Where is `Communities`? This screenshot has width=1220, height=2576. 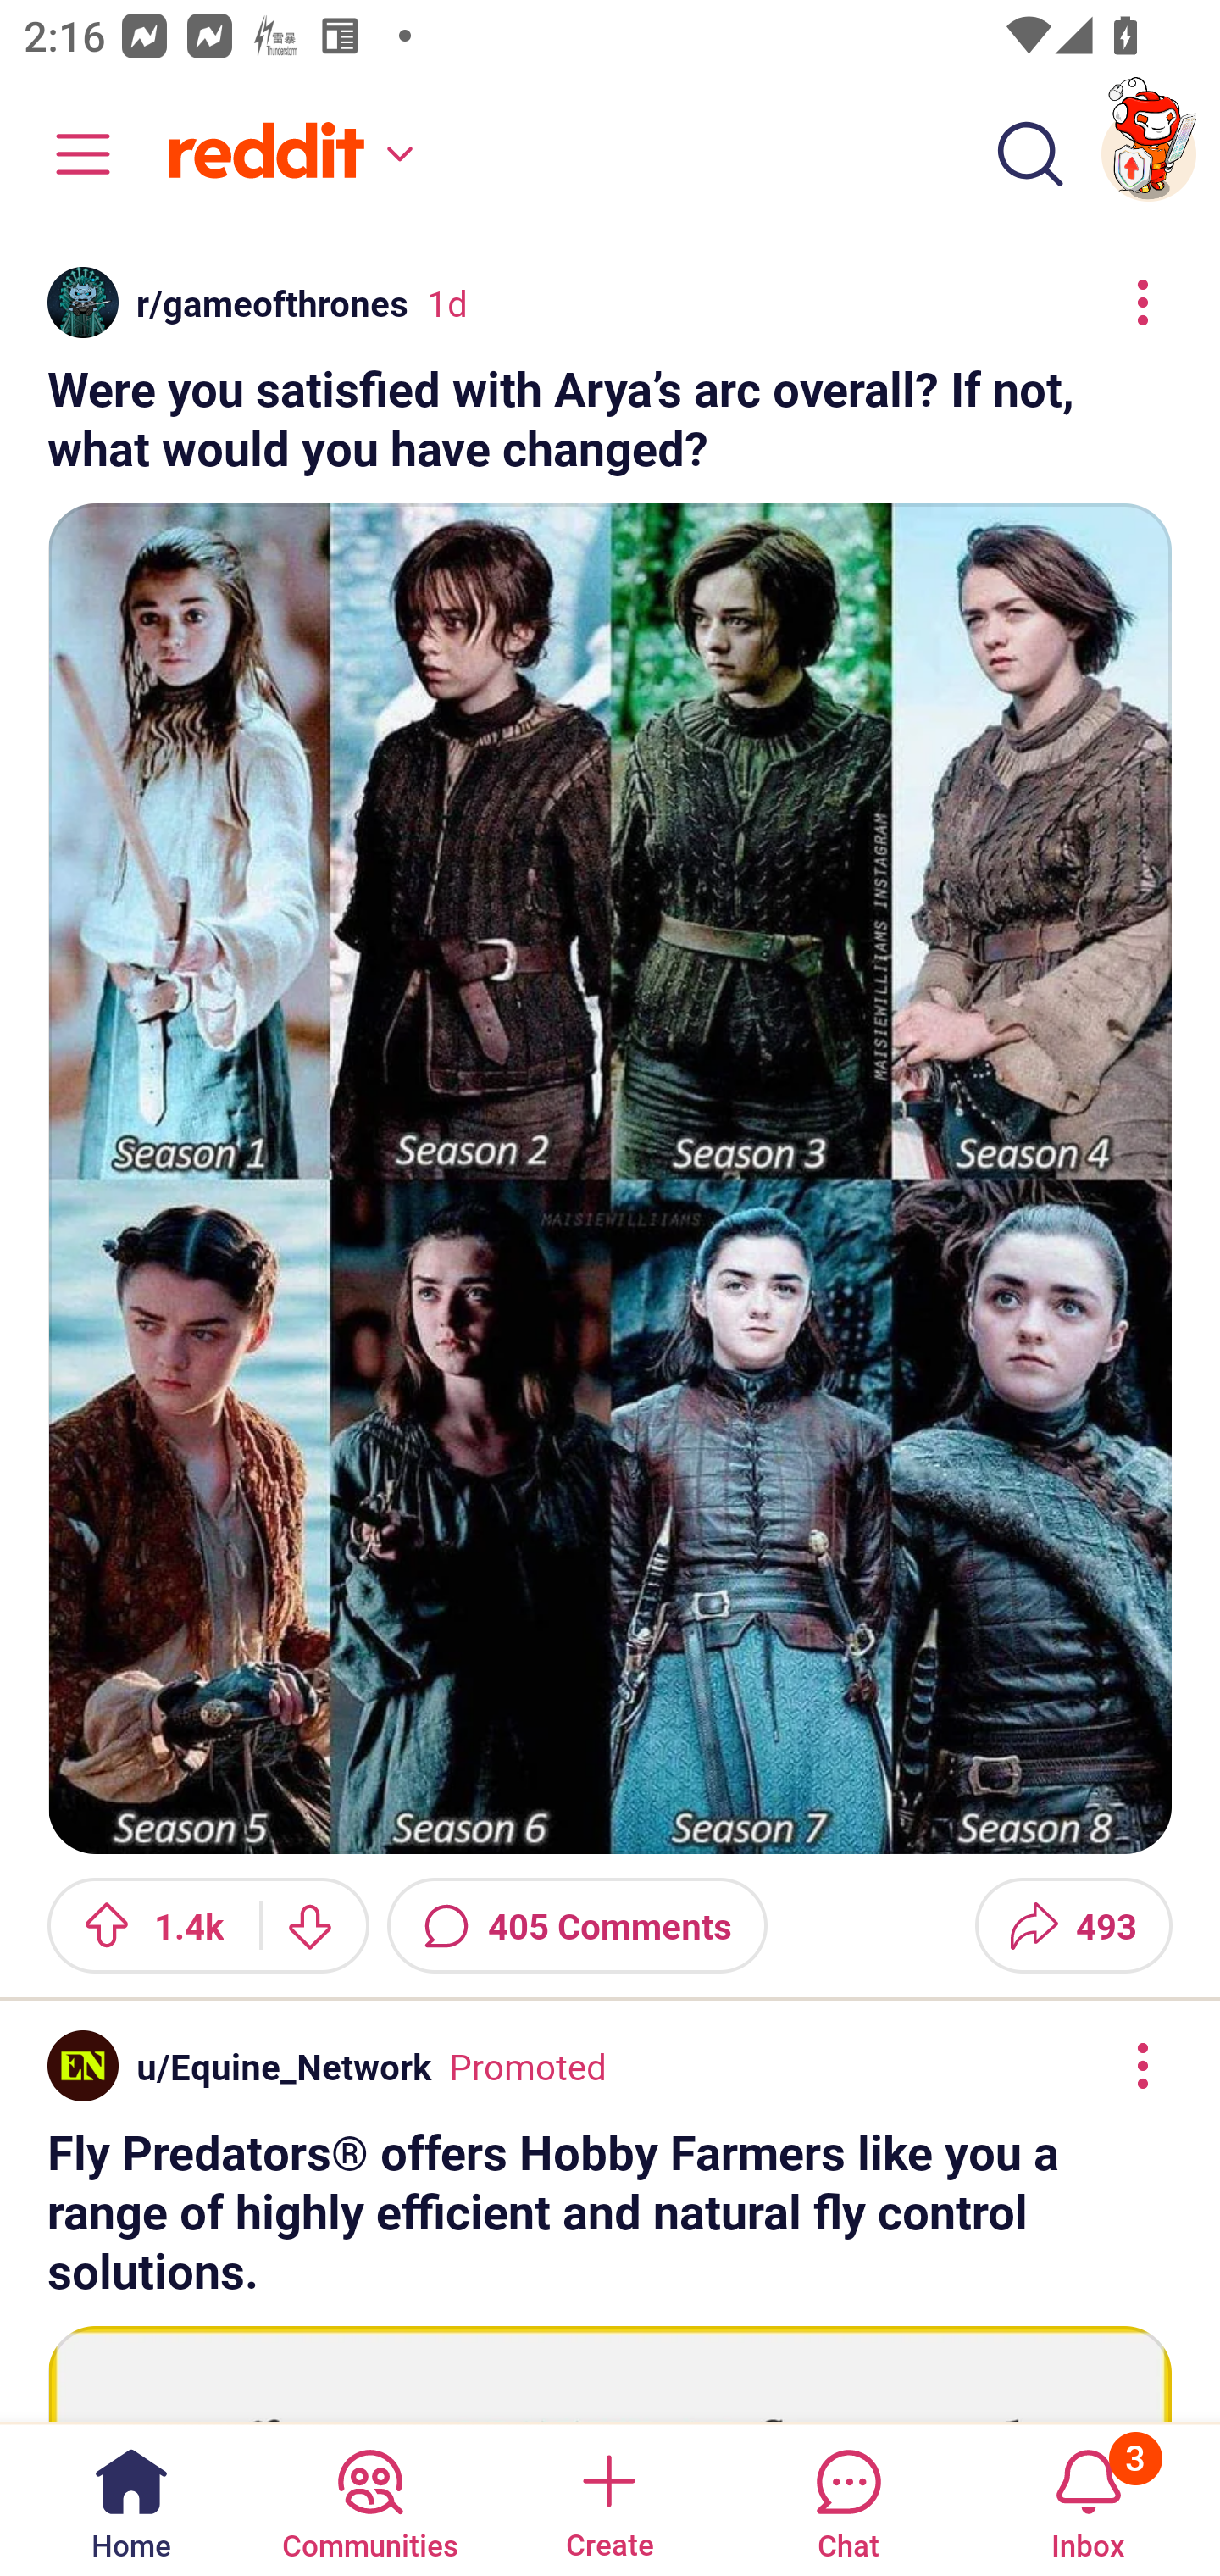 Communities is located at coordinates (369, 2498).